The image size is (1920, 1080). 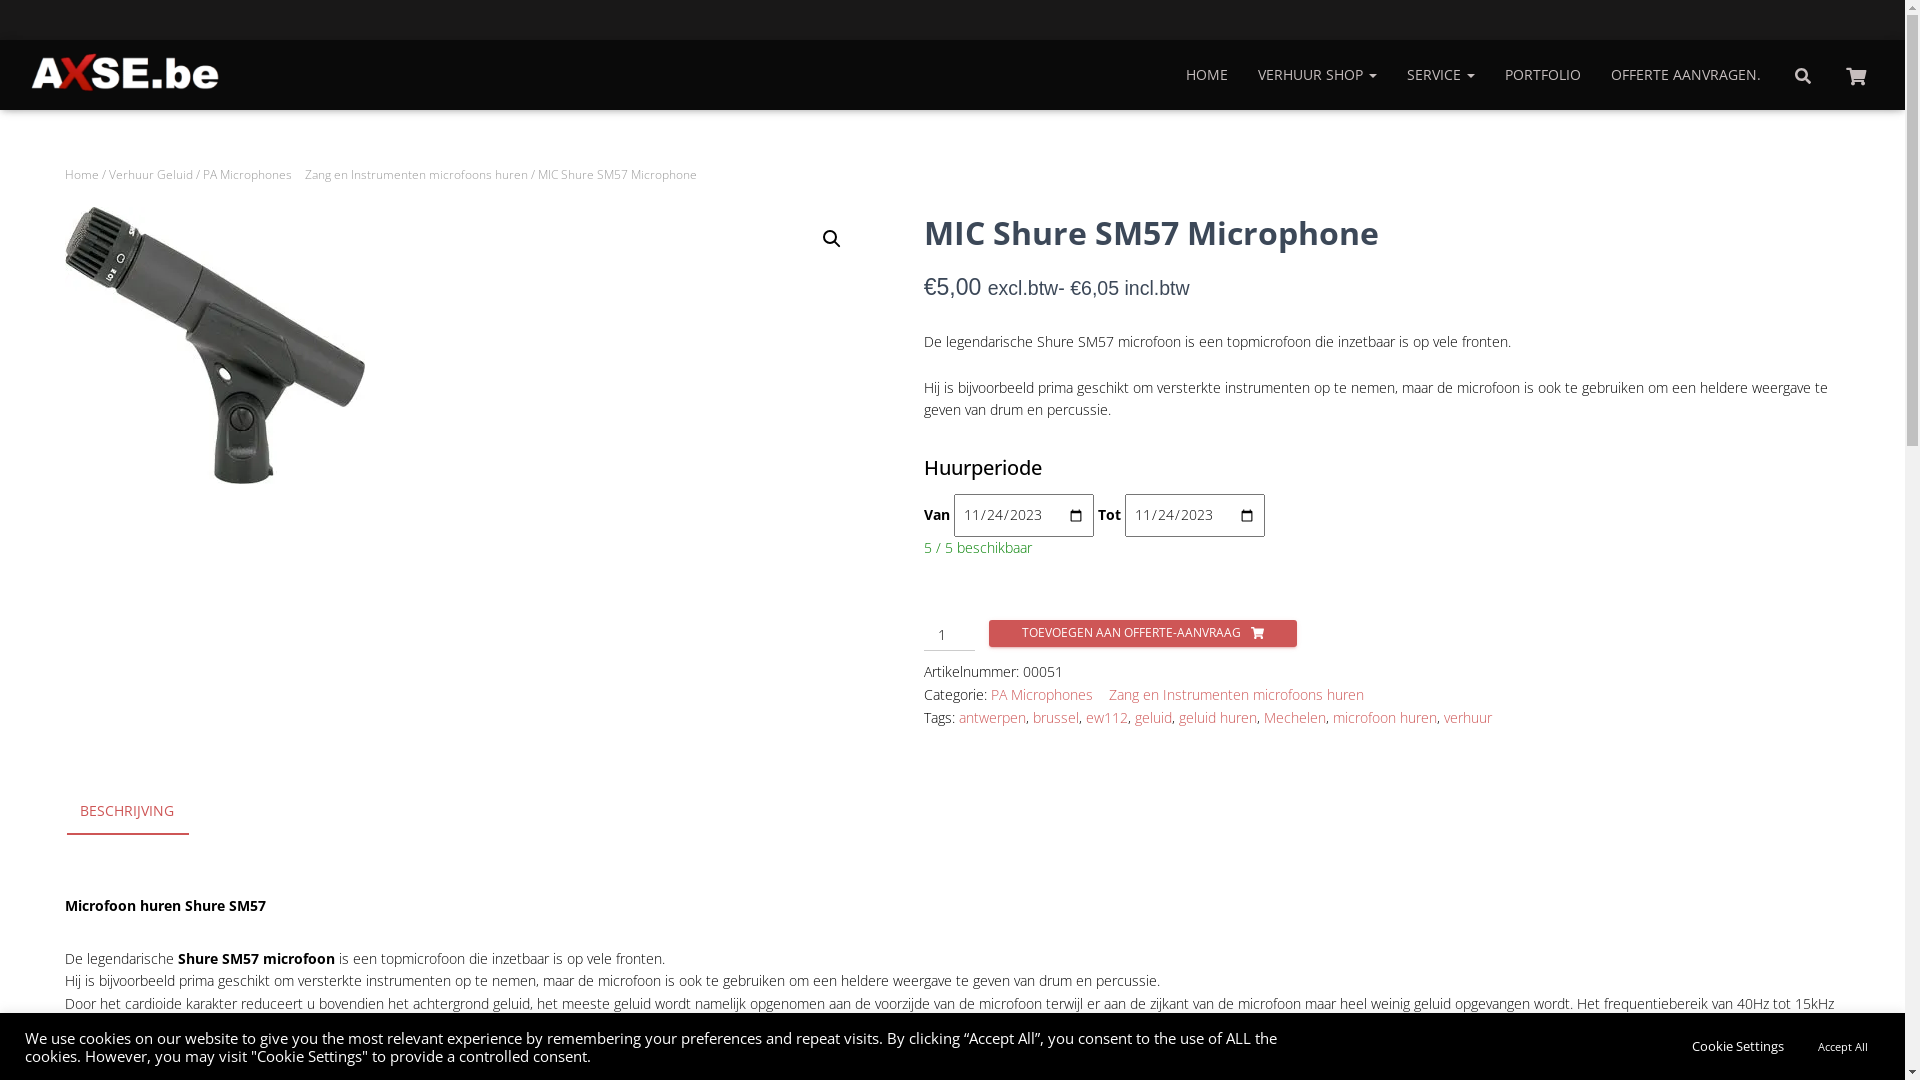 I want to click on Zoeken, so click(x=5, y=22).